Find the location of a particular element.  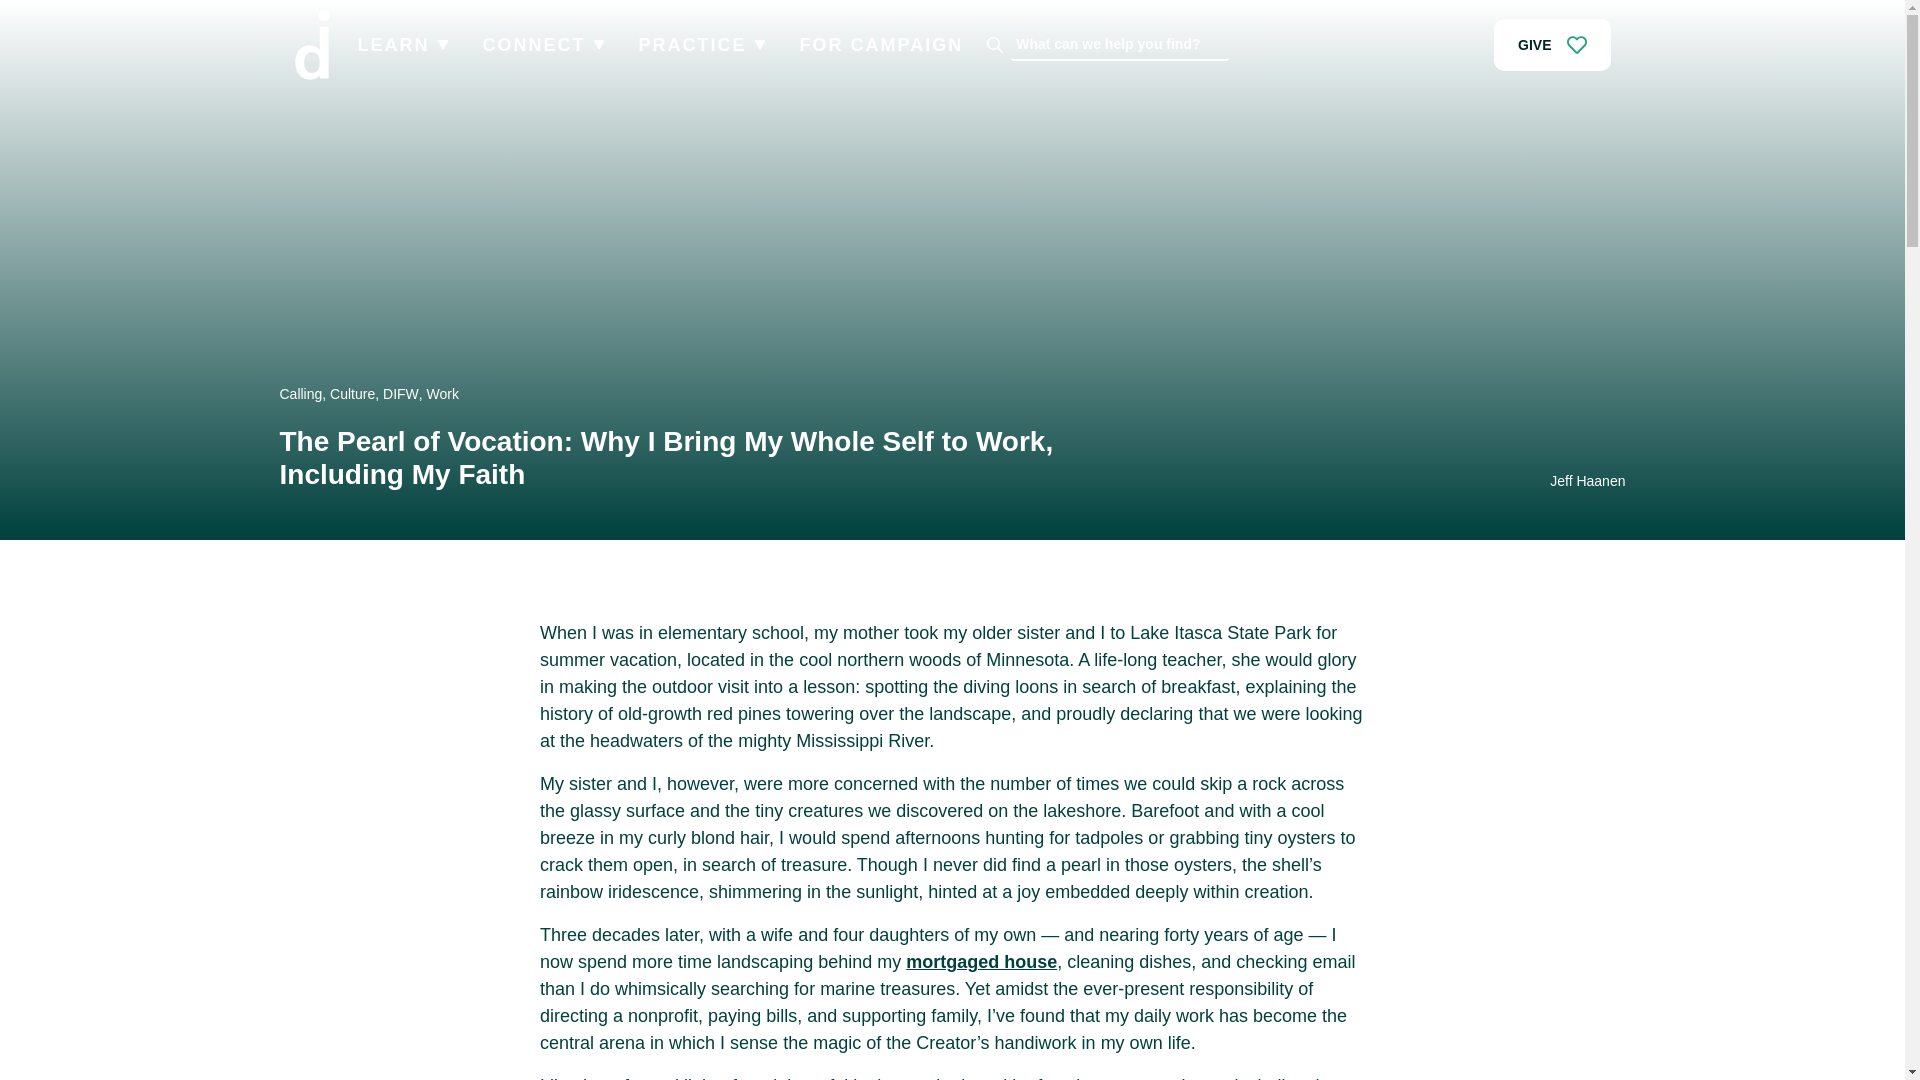

LEARN is located at coordinates (394, 44).